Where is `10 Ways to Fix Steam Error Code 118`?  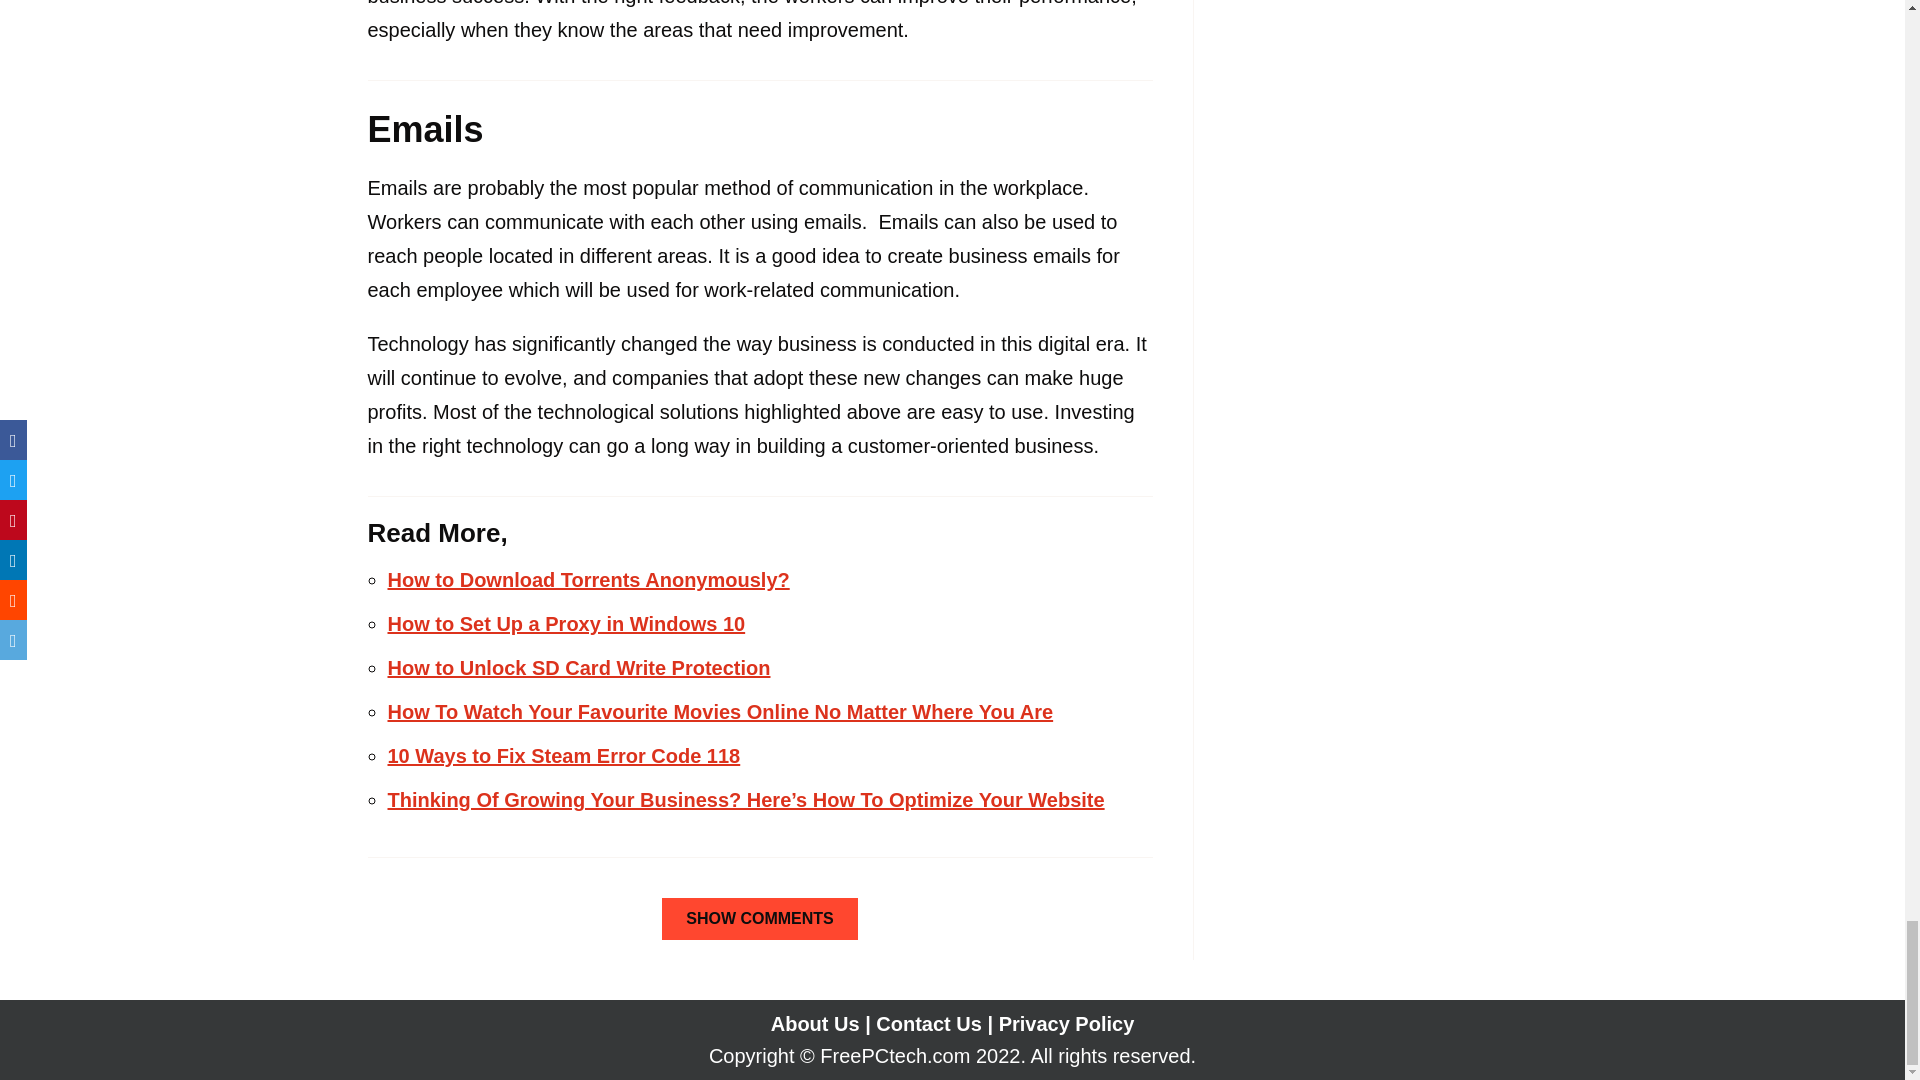
10 Ways to Fix Steam Error Code 118 is located at coordinates (564, 756).